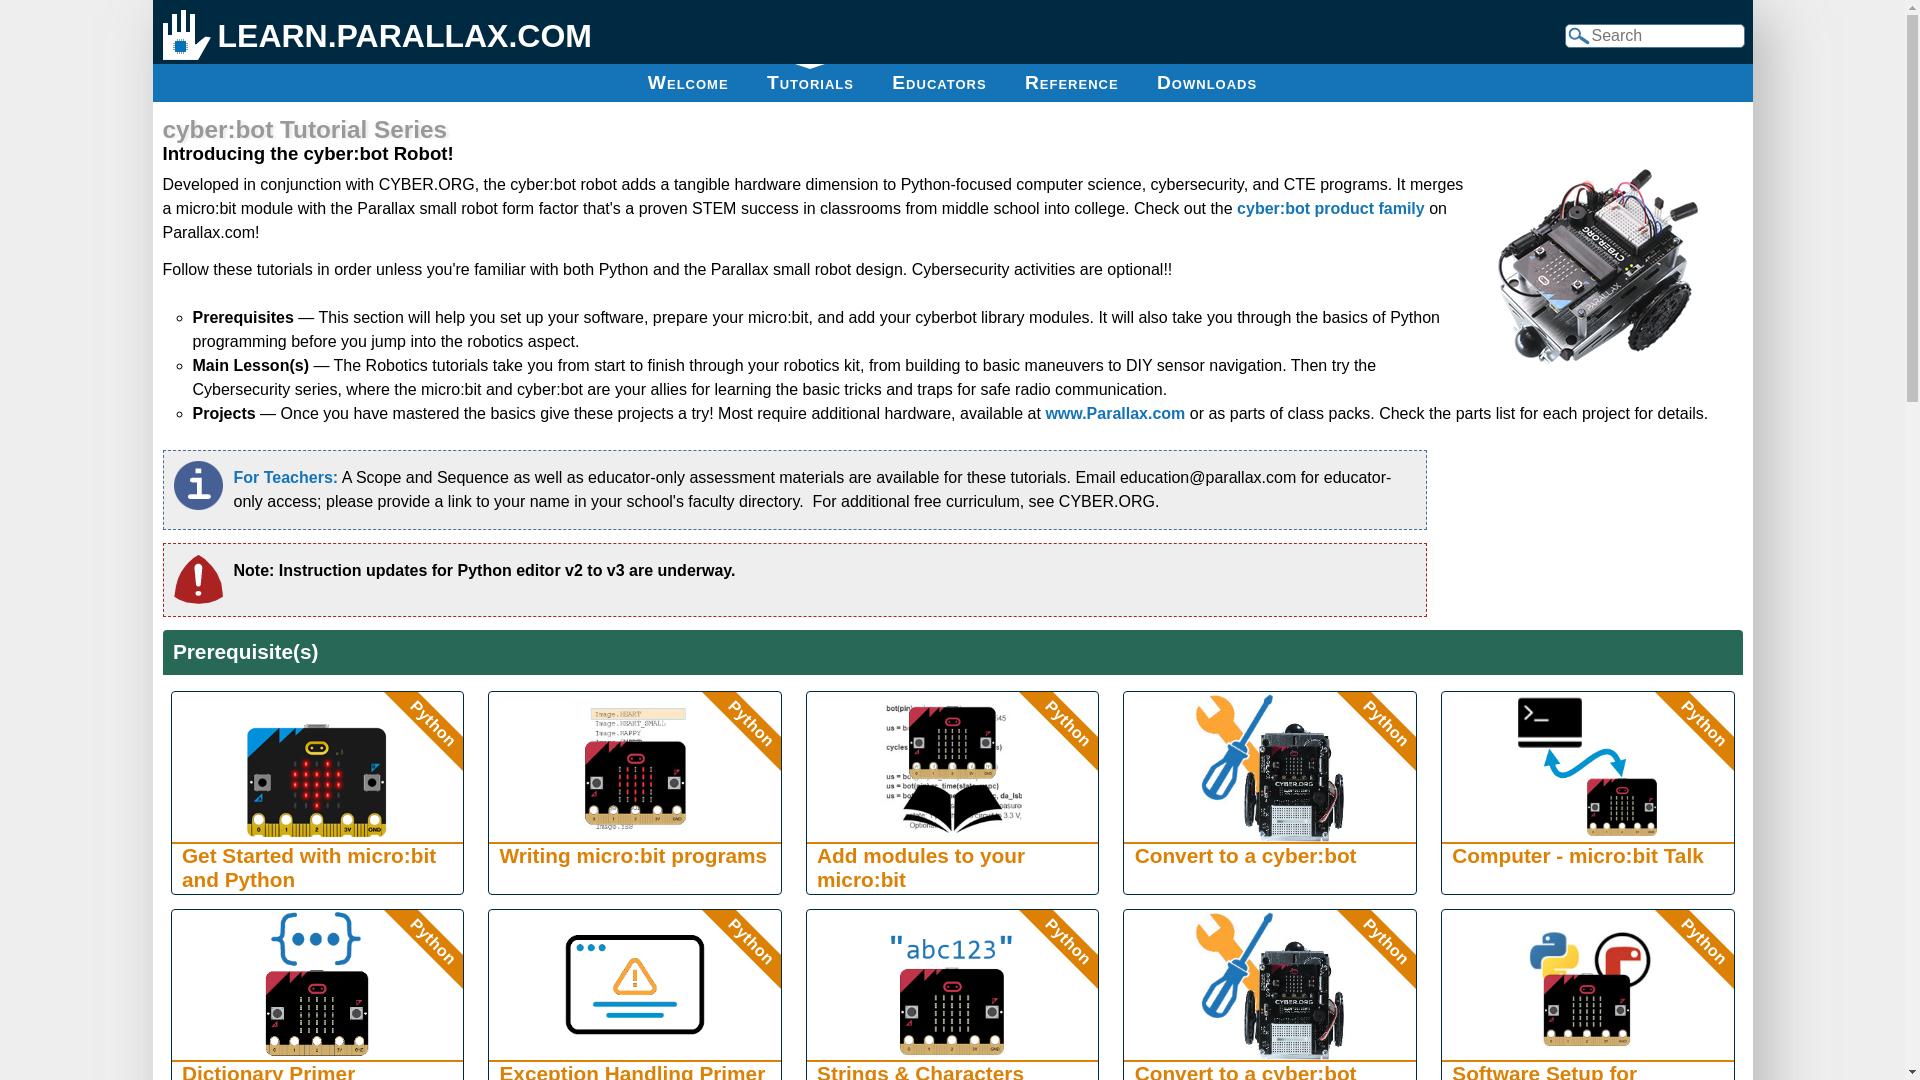 Image resolution: width=1920 pixels, height=1080 pixels. Describe the element at coordinates (316, 767) in the screenshot. I see `Get Started with micro:bit and Python` at that location.